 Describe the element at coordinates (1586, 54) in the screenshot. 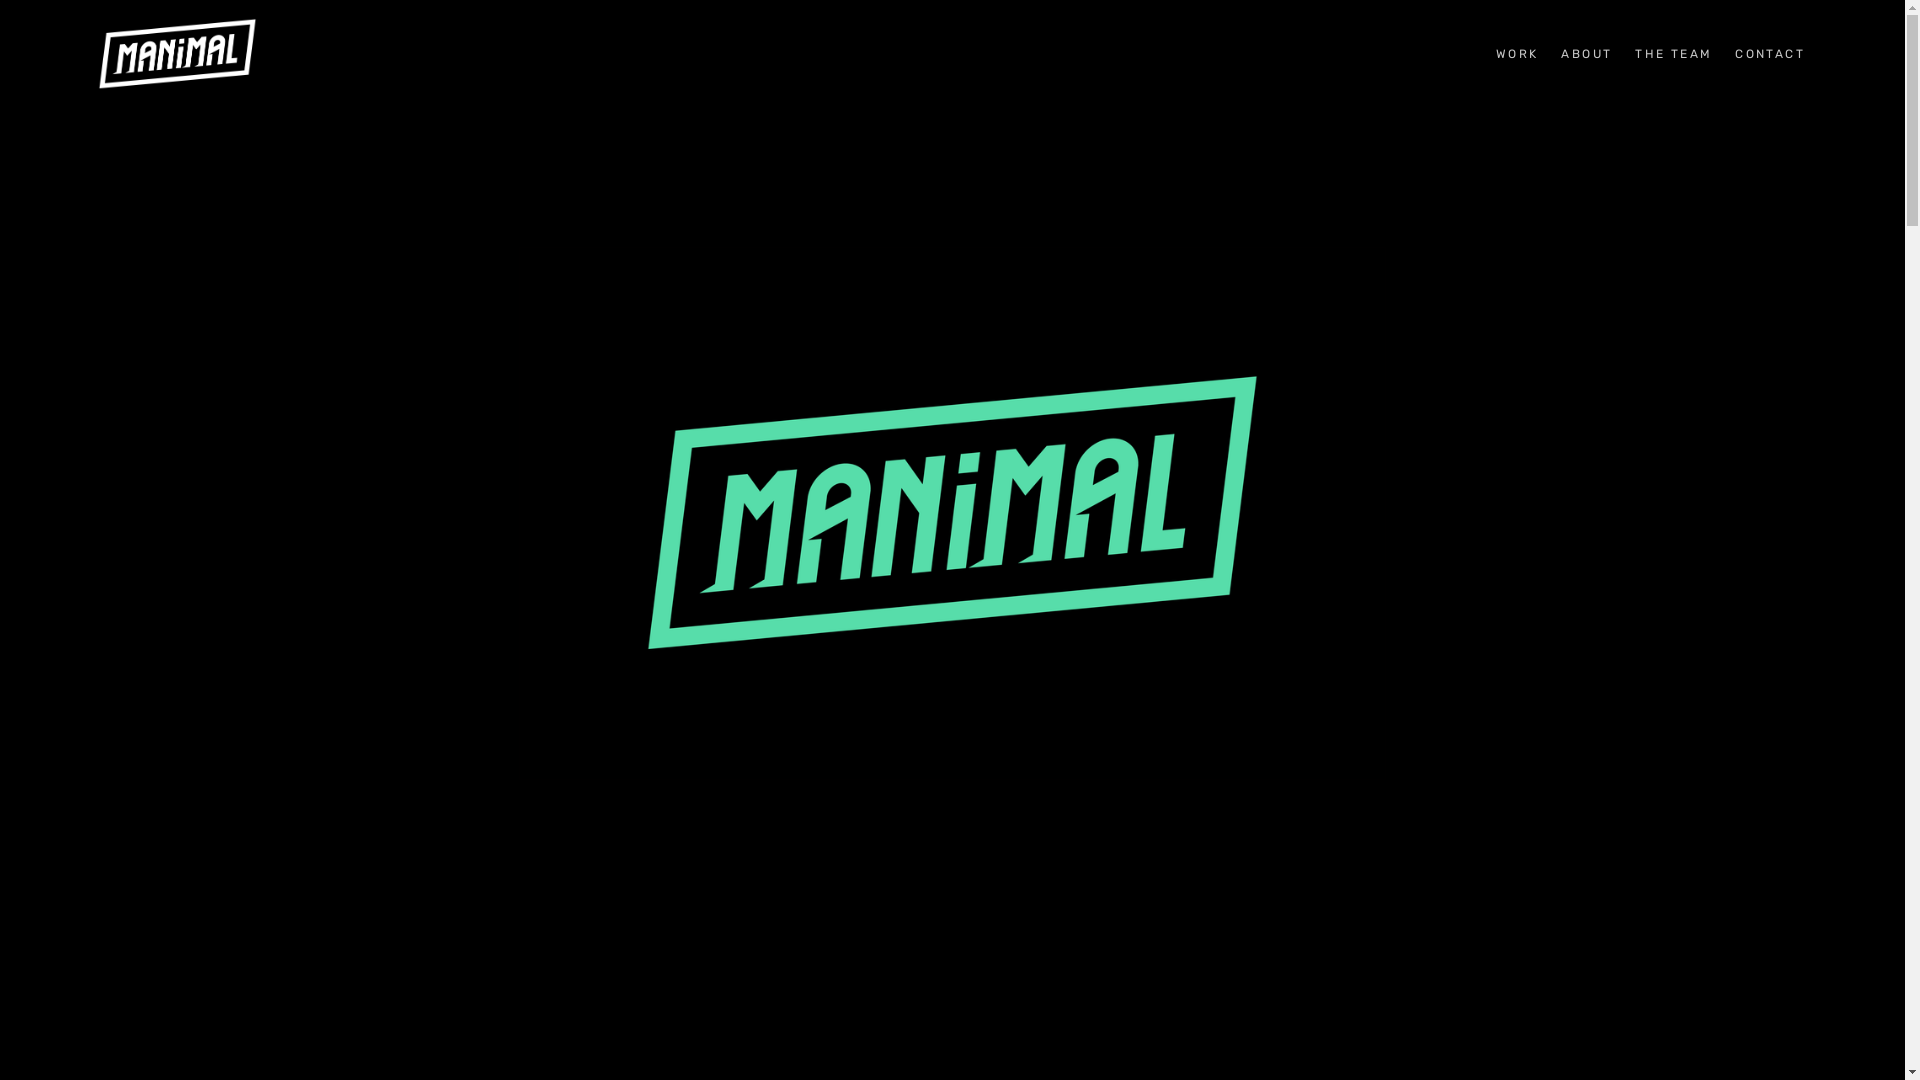

I see `ABOUT` at that location.